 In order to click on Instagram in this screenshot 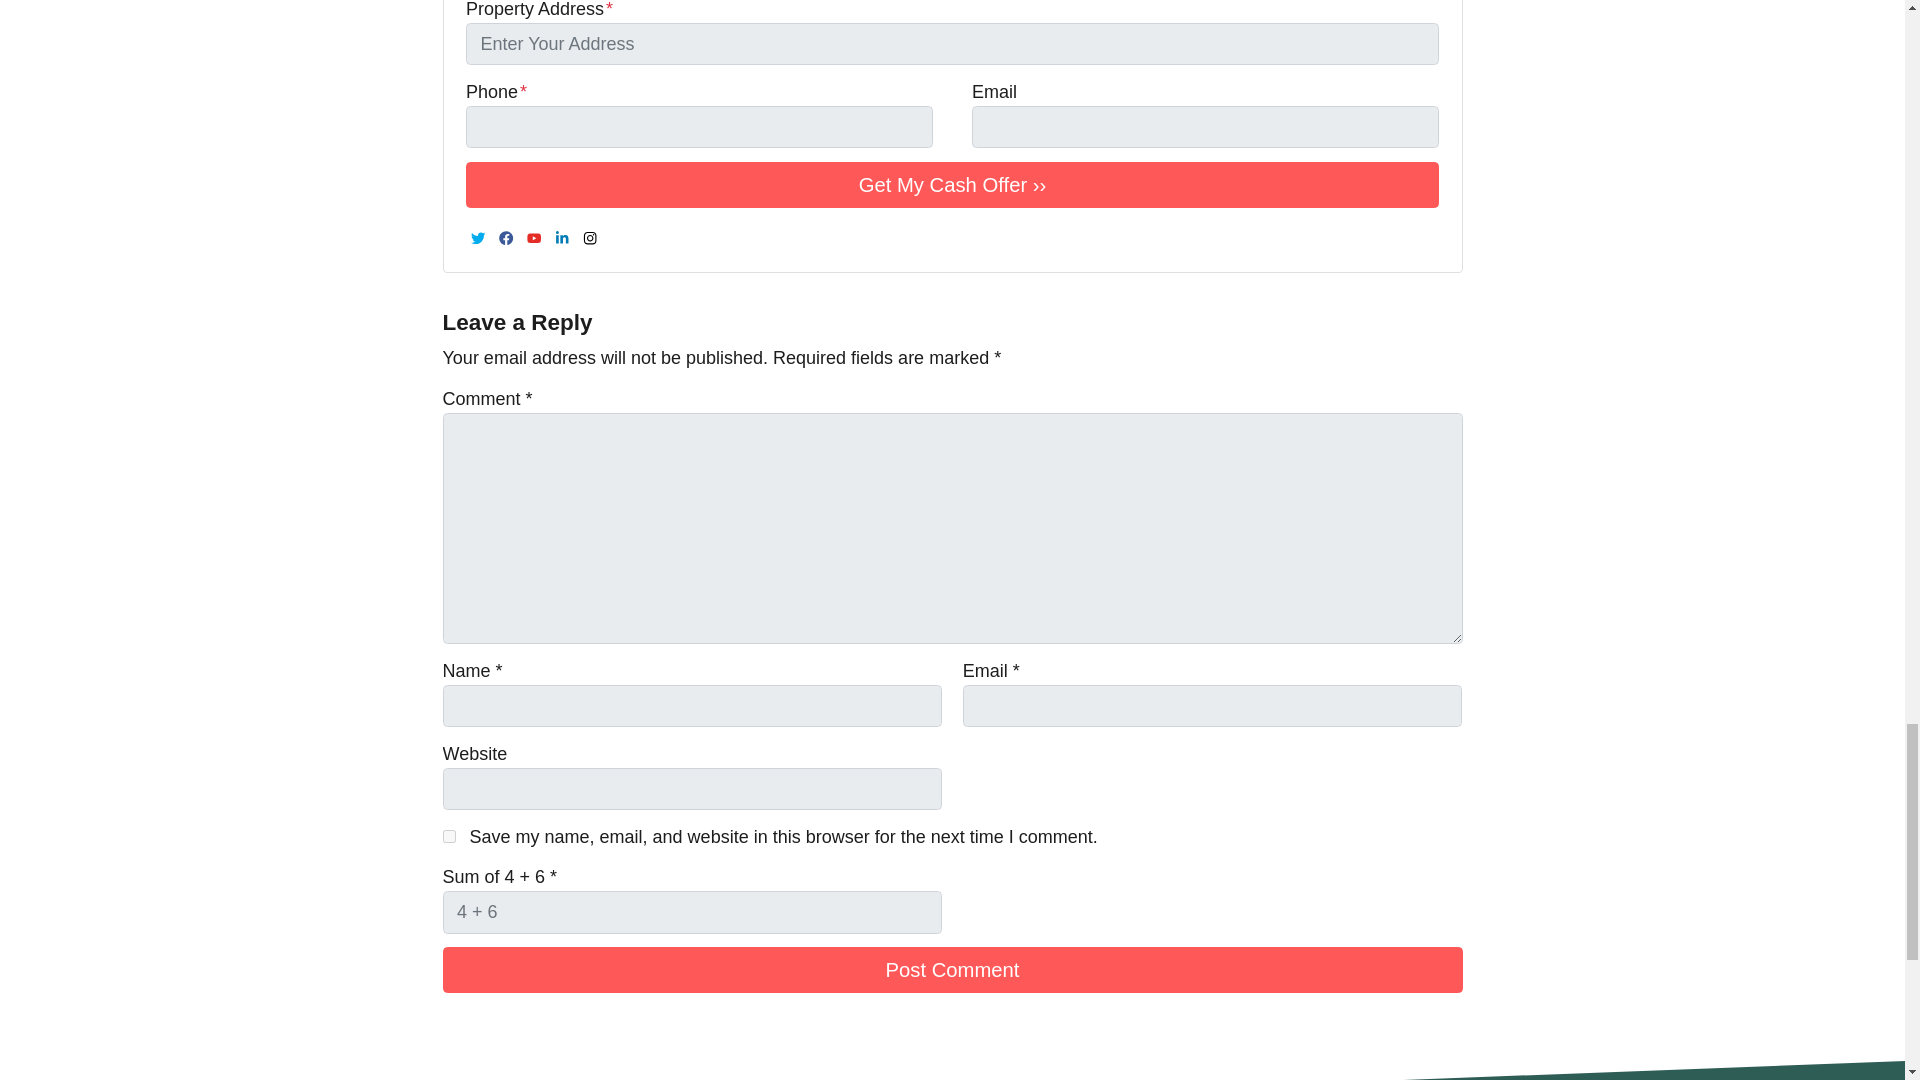, I will do `click(590, 237)`.